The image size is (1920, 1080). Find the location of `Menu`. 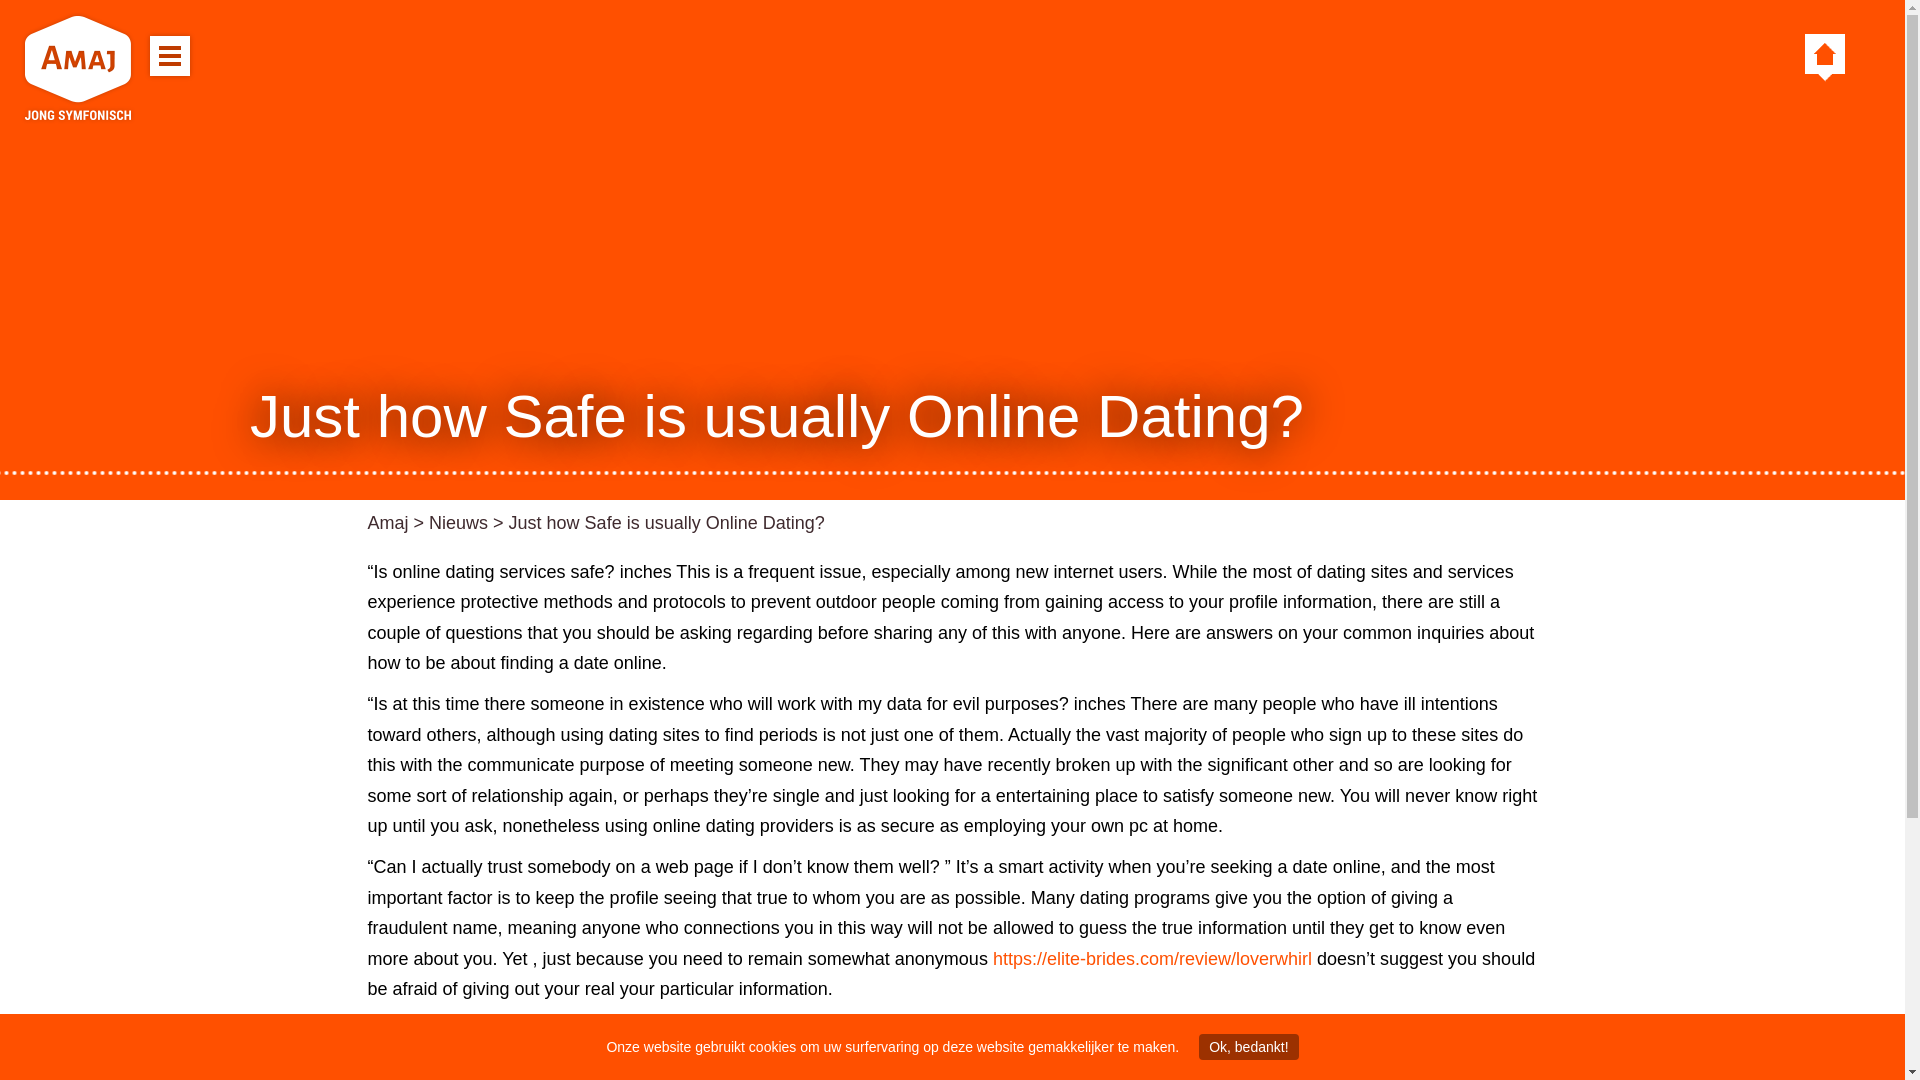

Menu is located at coordinates (170, 55).